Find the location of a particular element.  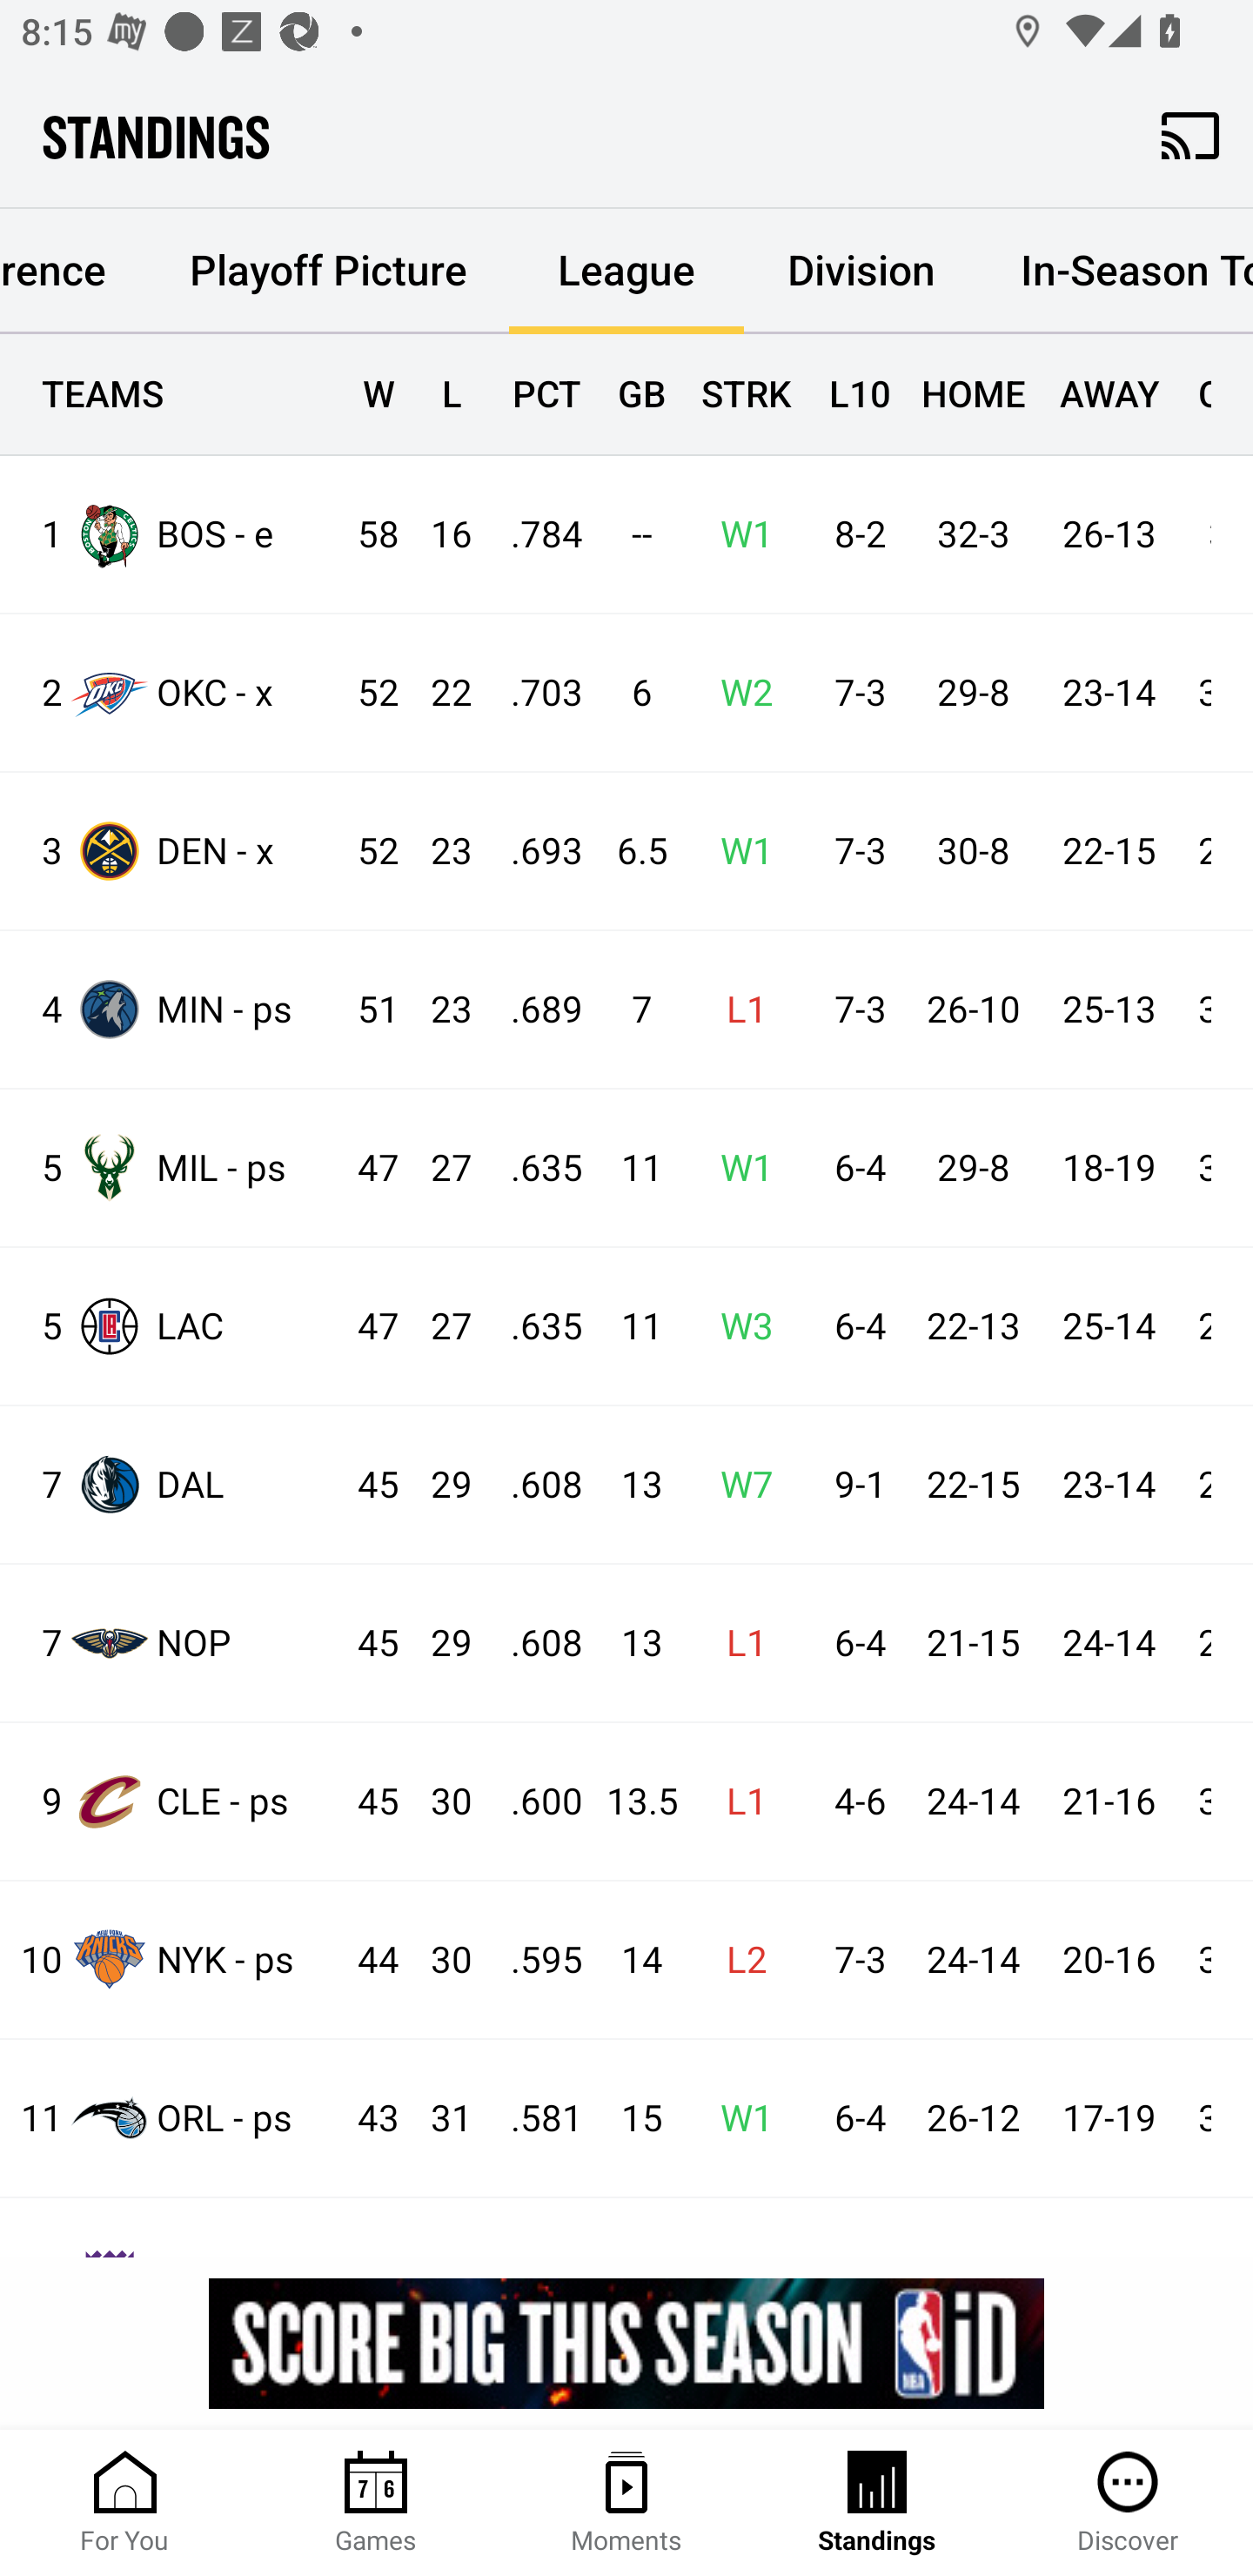

27 is located at coordinates (437, 1328).